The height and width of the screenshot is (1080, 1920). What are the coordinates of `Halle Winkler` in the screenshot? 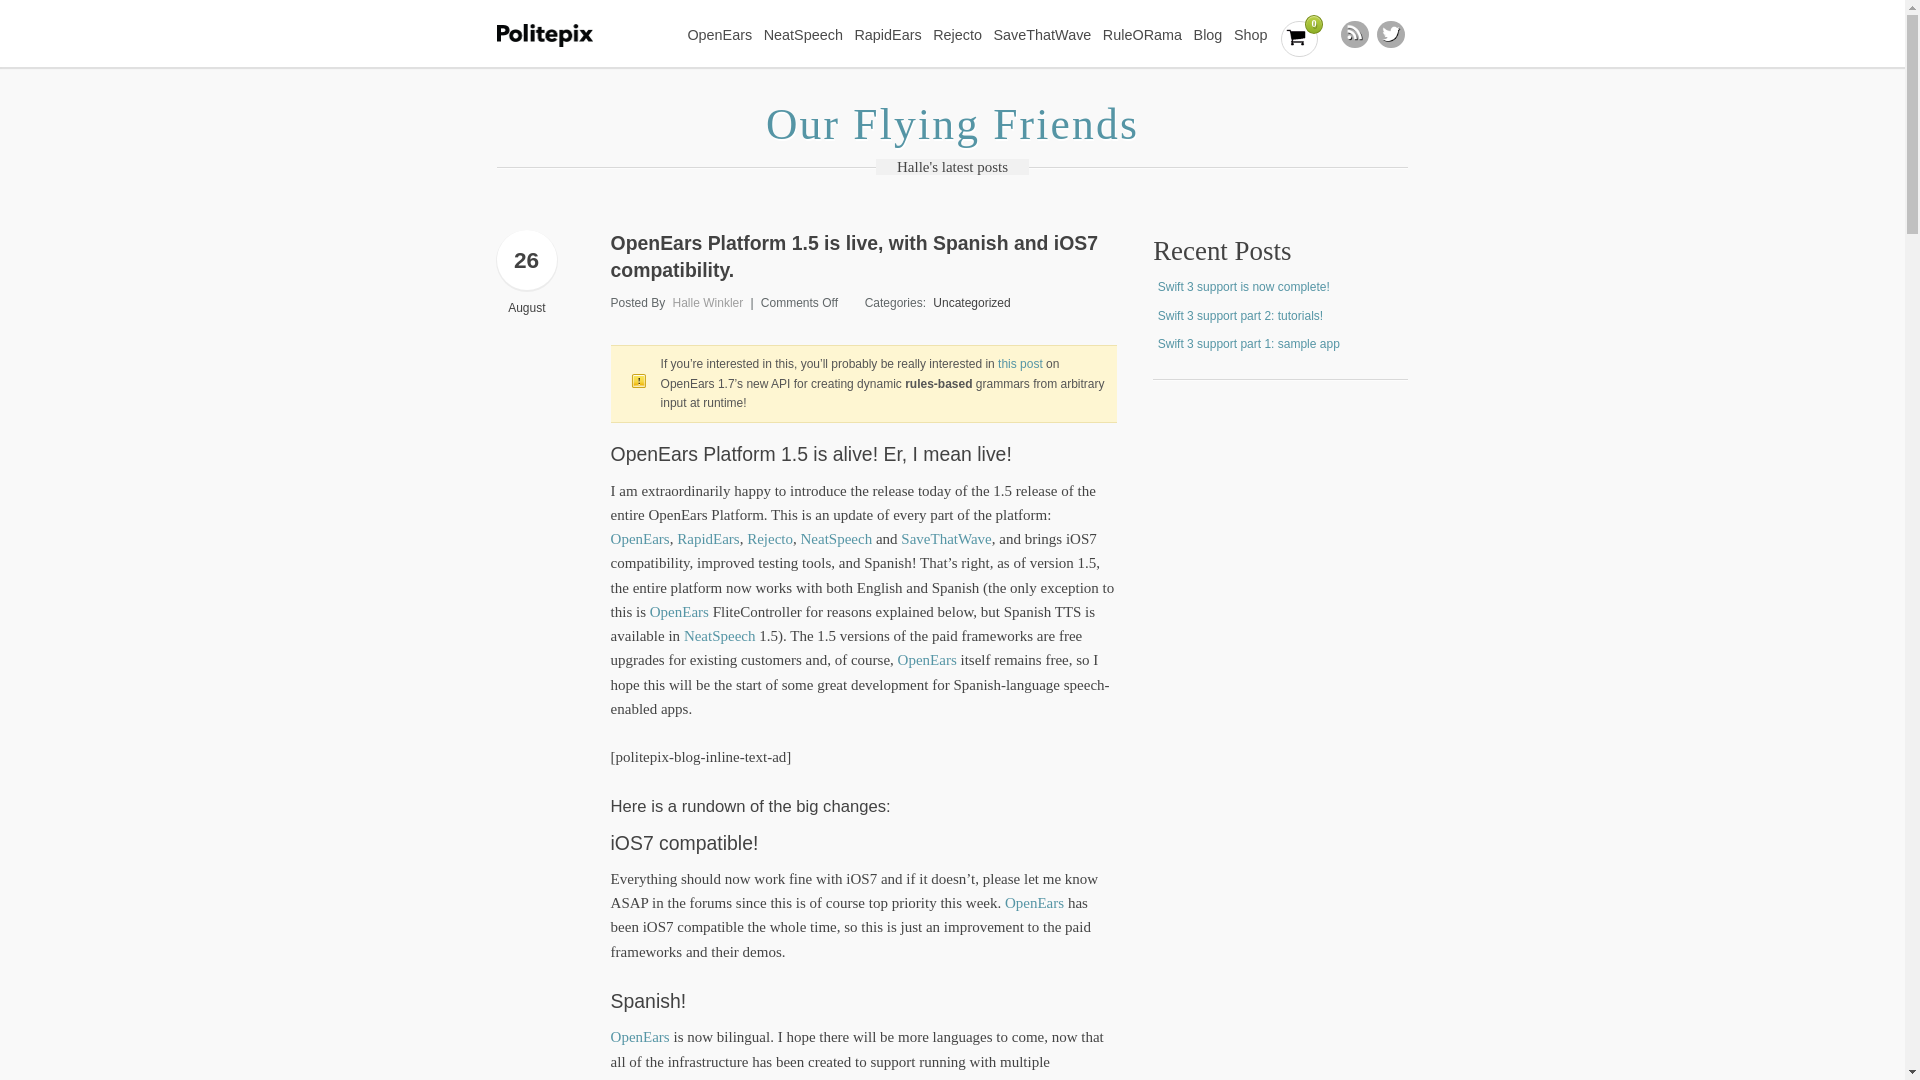 It's located at (708, 302).